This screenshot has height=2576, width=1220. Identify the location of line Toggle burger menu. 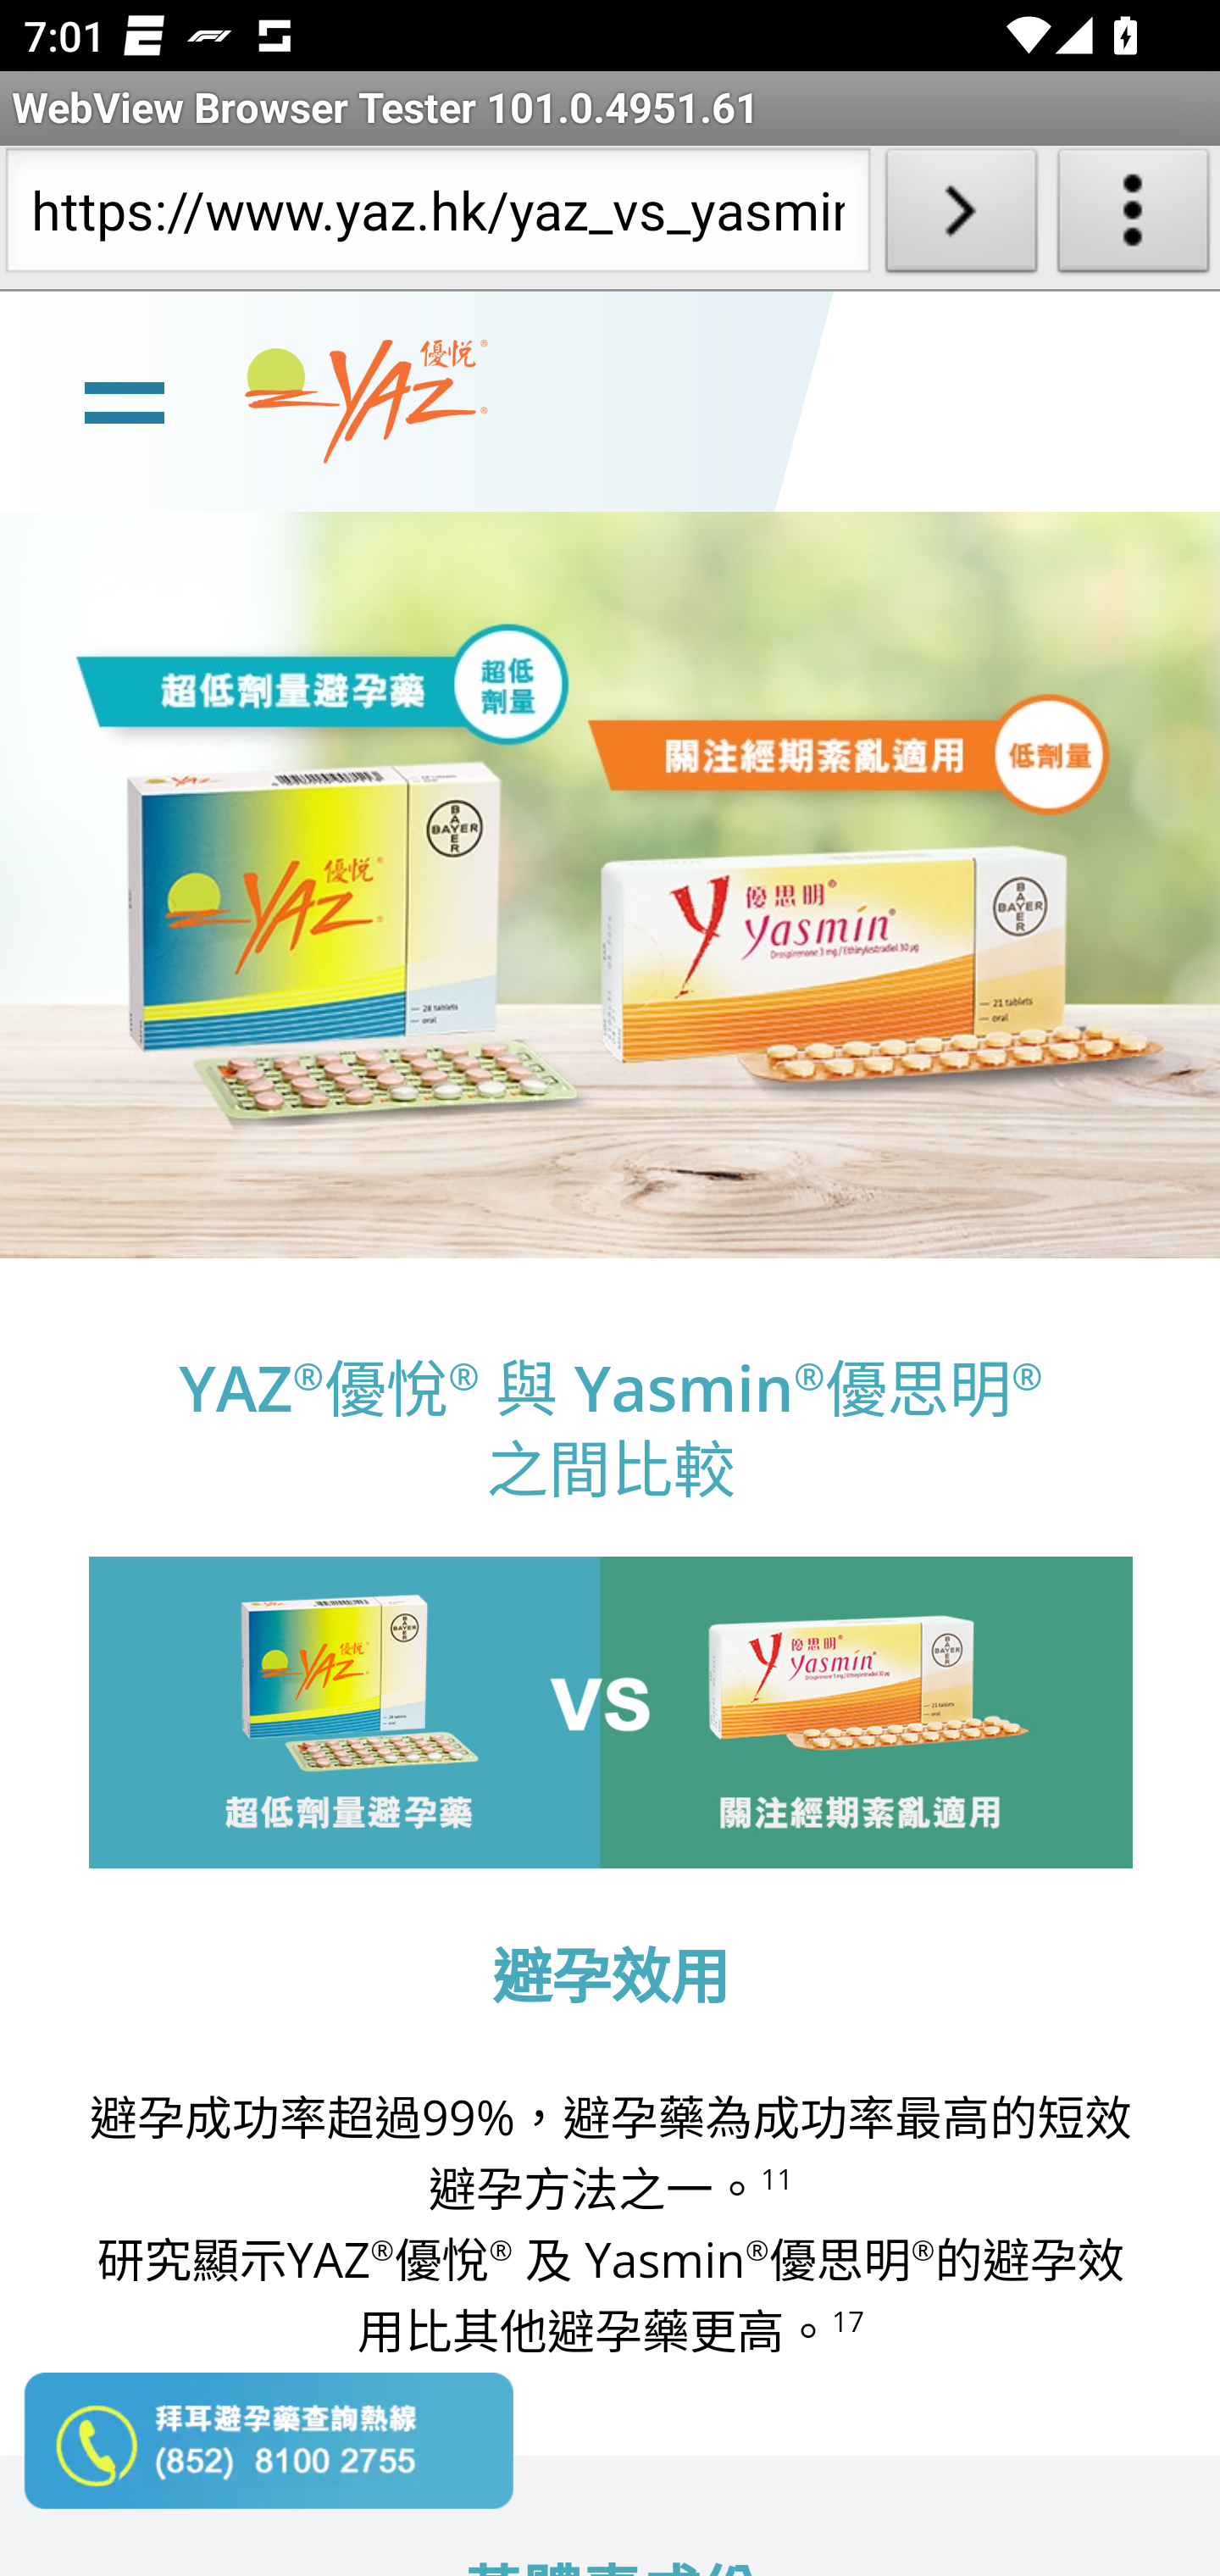
(124, 399).